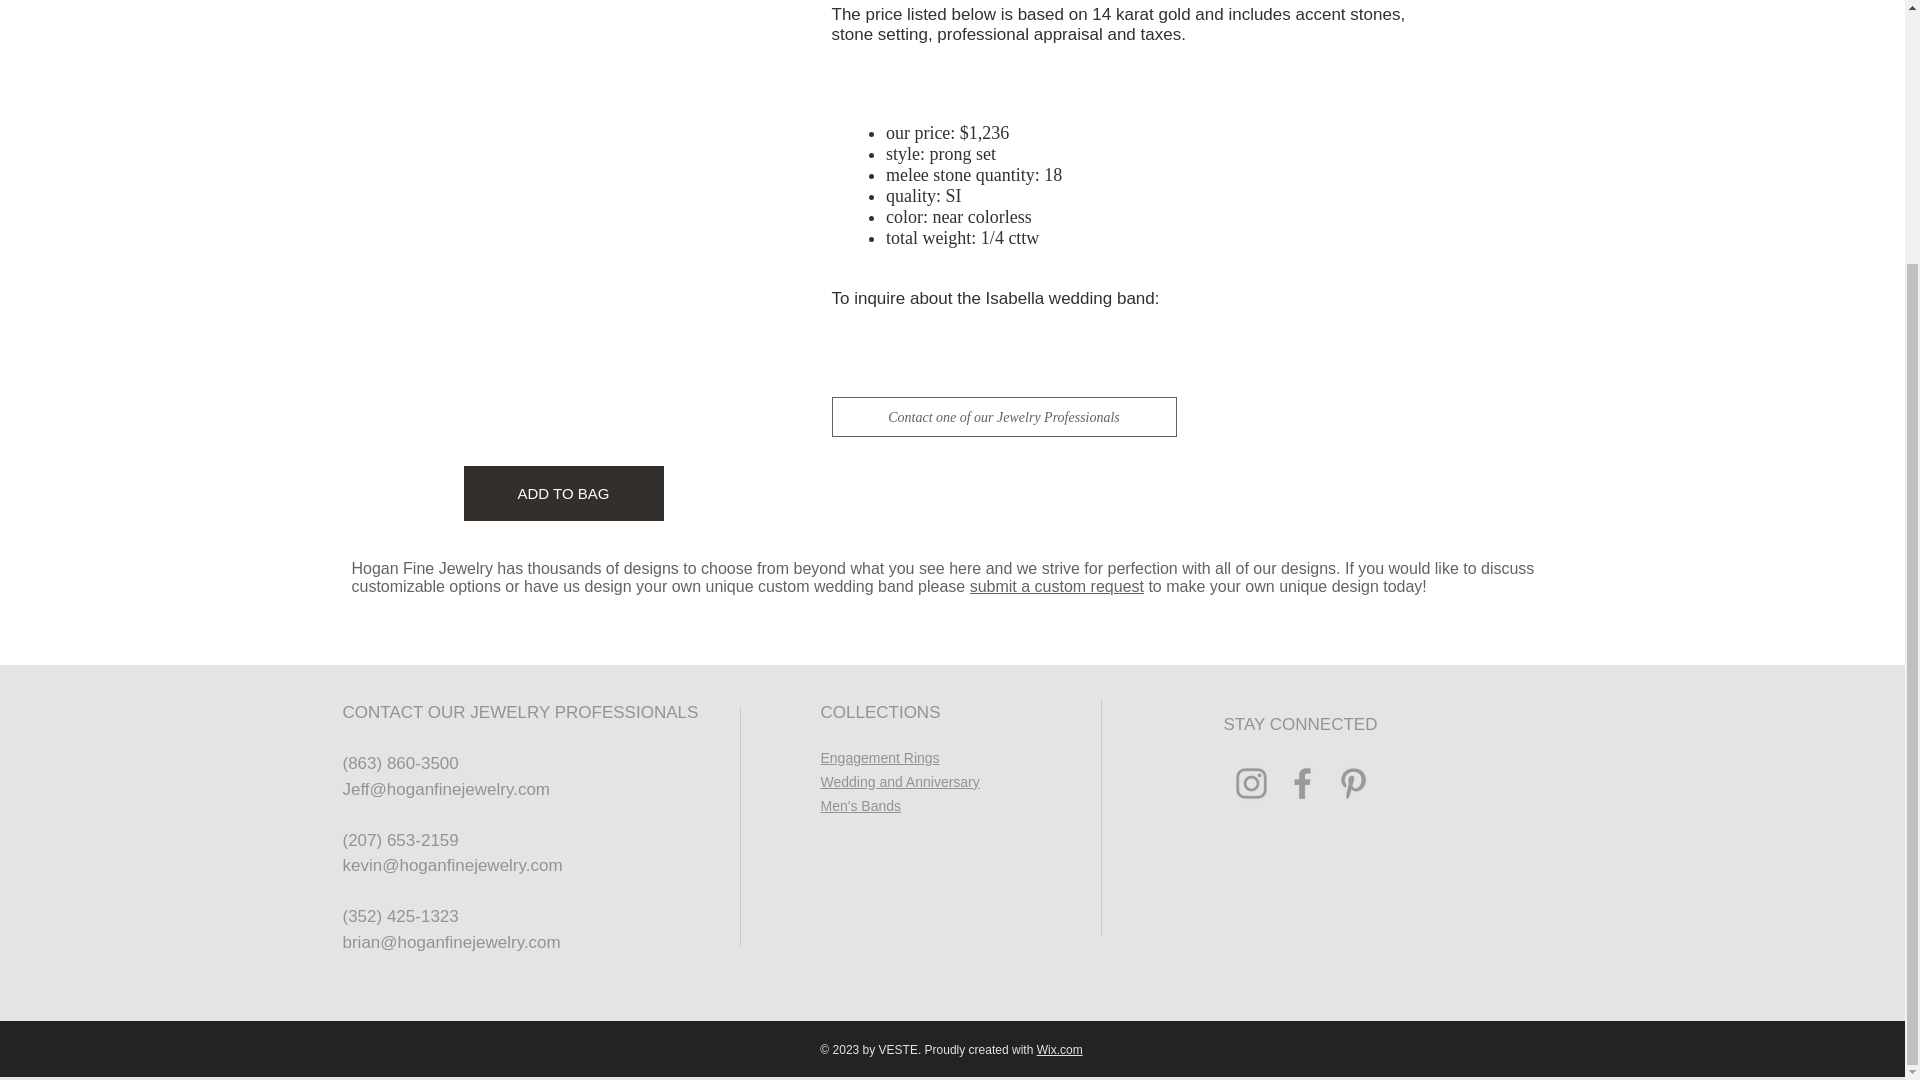  Describe the element at coordinates (899, 782) in the screenshot. I see `Wedding and Anniversary` at that location.